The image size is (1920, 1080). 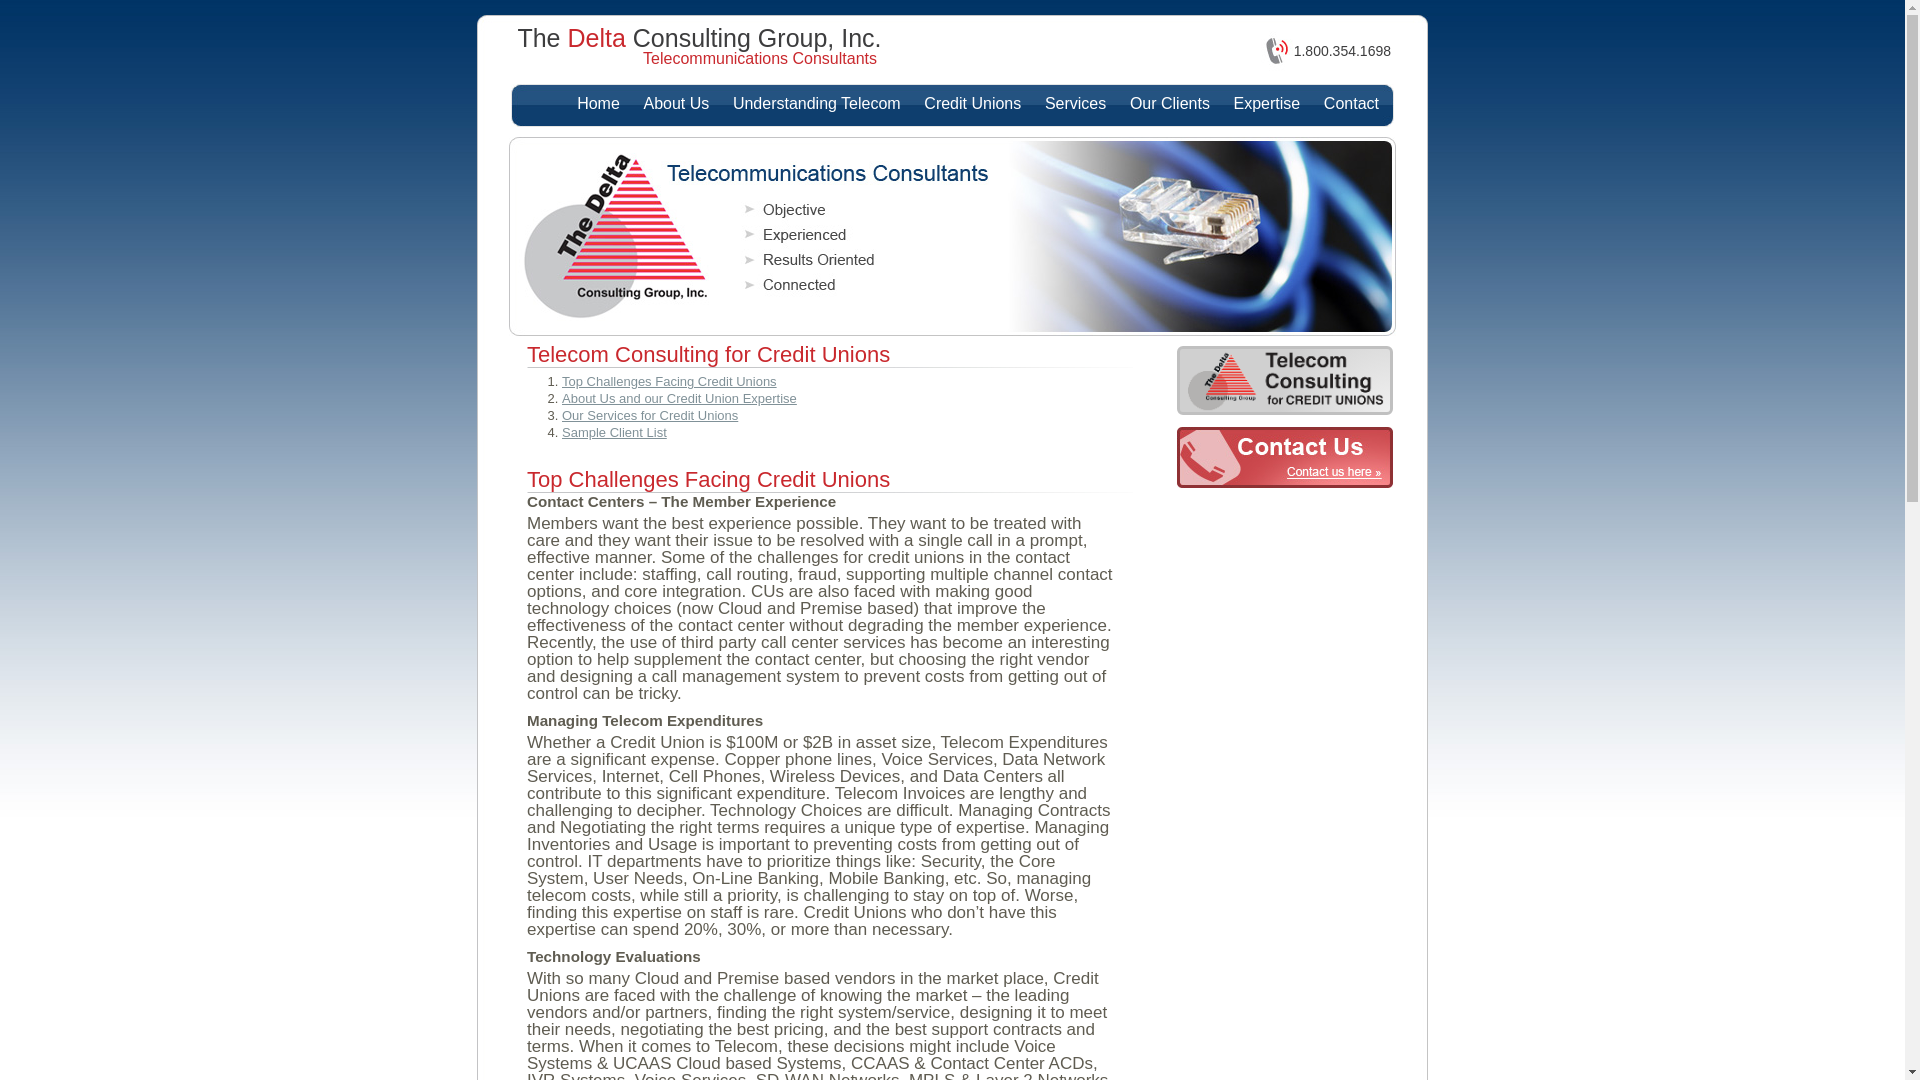 I want to click on About Us, so click(x=676, y=104).